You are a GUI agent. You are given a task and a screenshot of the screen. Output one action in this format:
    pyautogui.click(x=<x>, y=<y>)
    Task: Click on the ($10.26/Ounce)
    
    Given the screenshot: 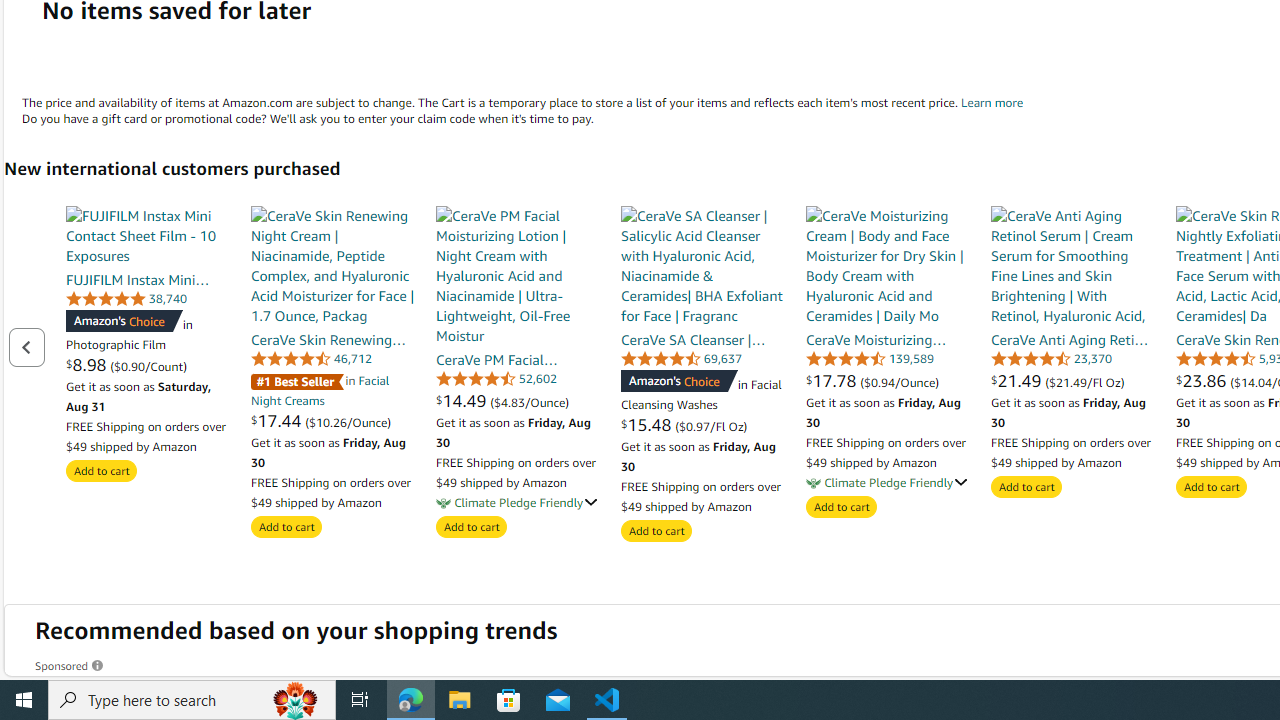 What is the action you would take?
    pyautogui.click(x=348, y=421)
    